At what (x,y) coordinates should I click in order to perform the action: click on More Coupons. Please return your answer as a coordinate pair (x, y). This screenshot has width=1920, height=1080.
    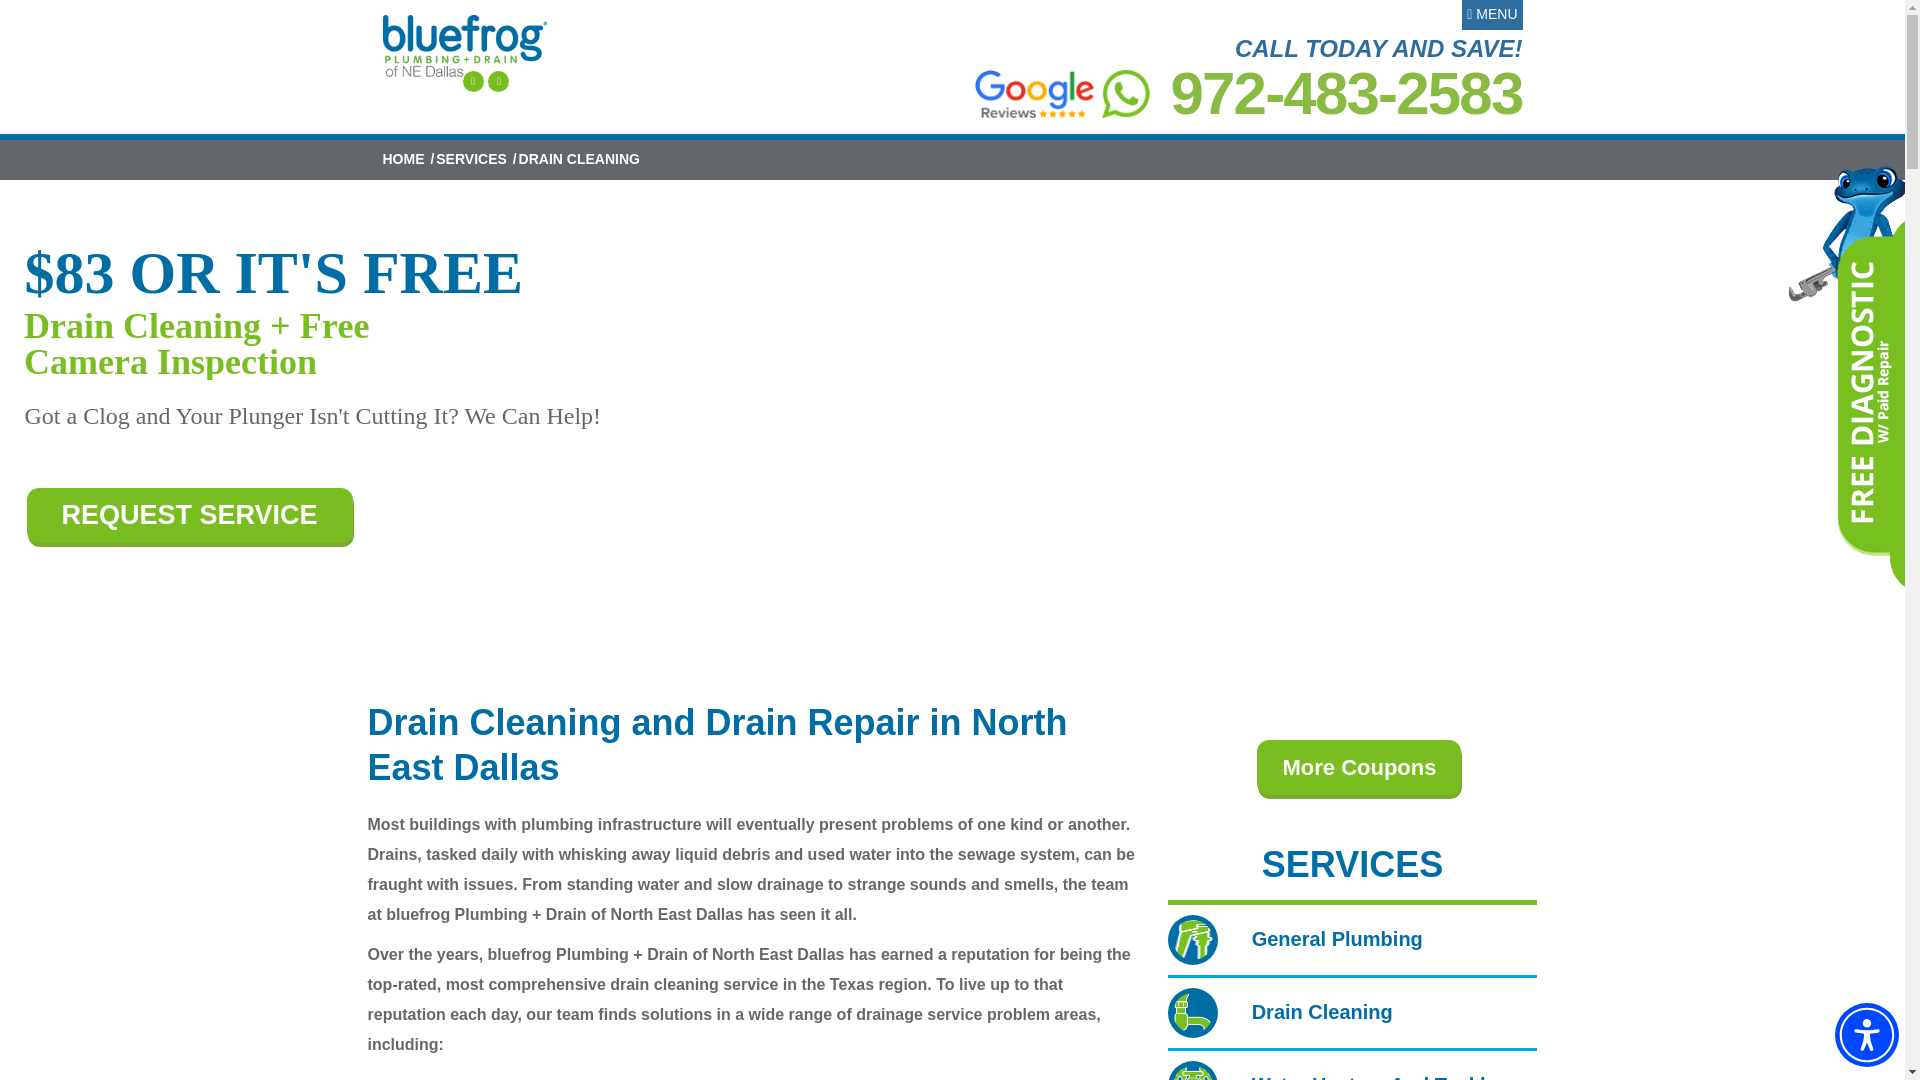
    Looking at the image, I should click on (1359, 766).